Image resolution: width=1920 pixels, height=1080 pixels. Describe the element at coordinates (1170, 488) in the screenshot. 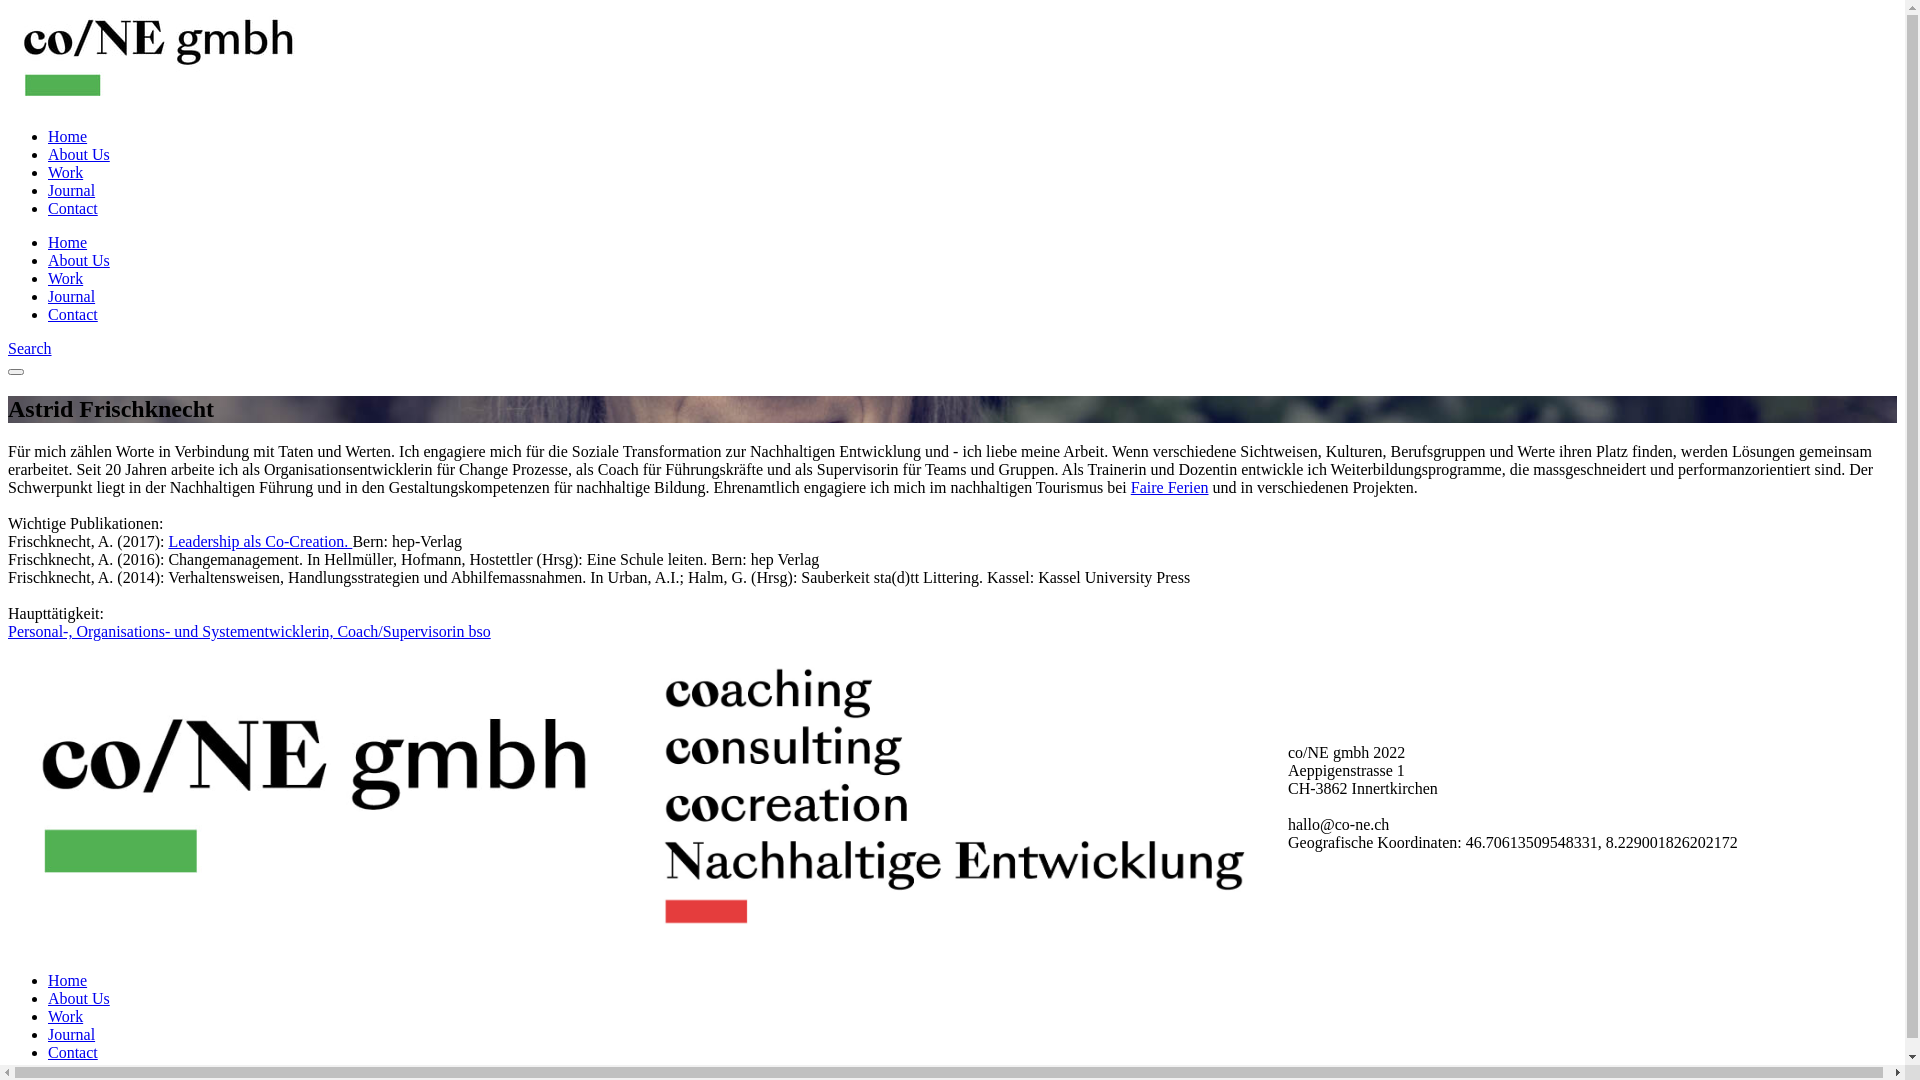

I see `Faire Ferien` at that location.